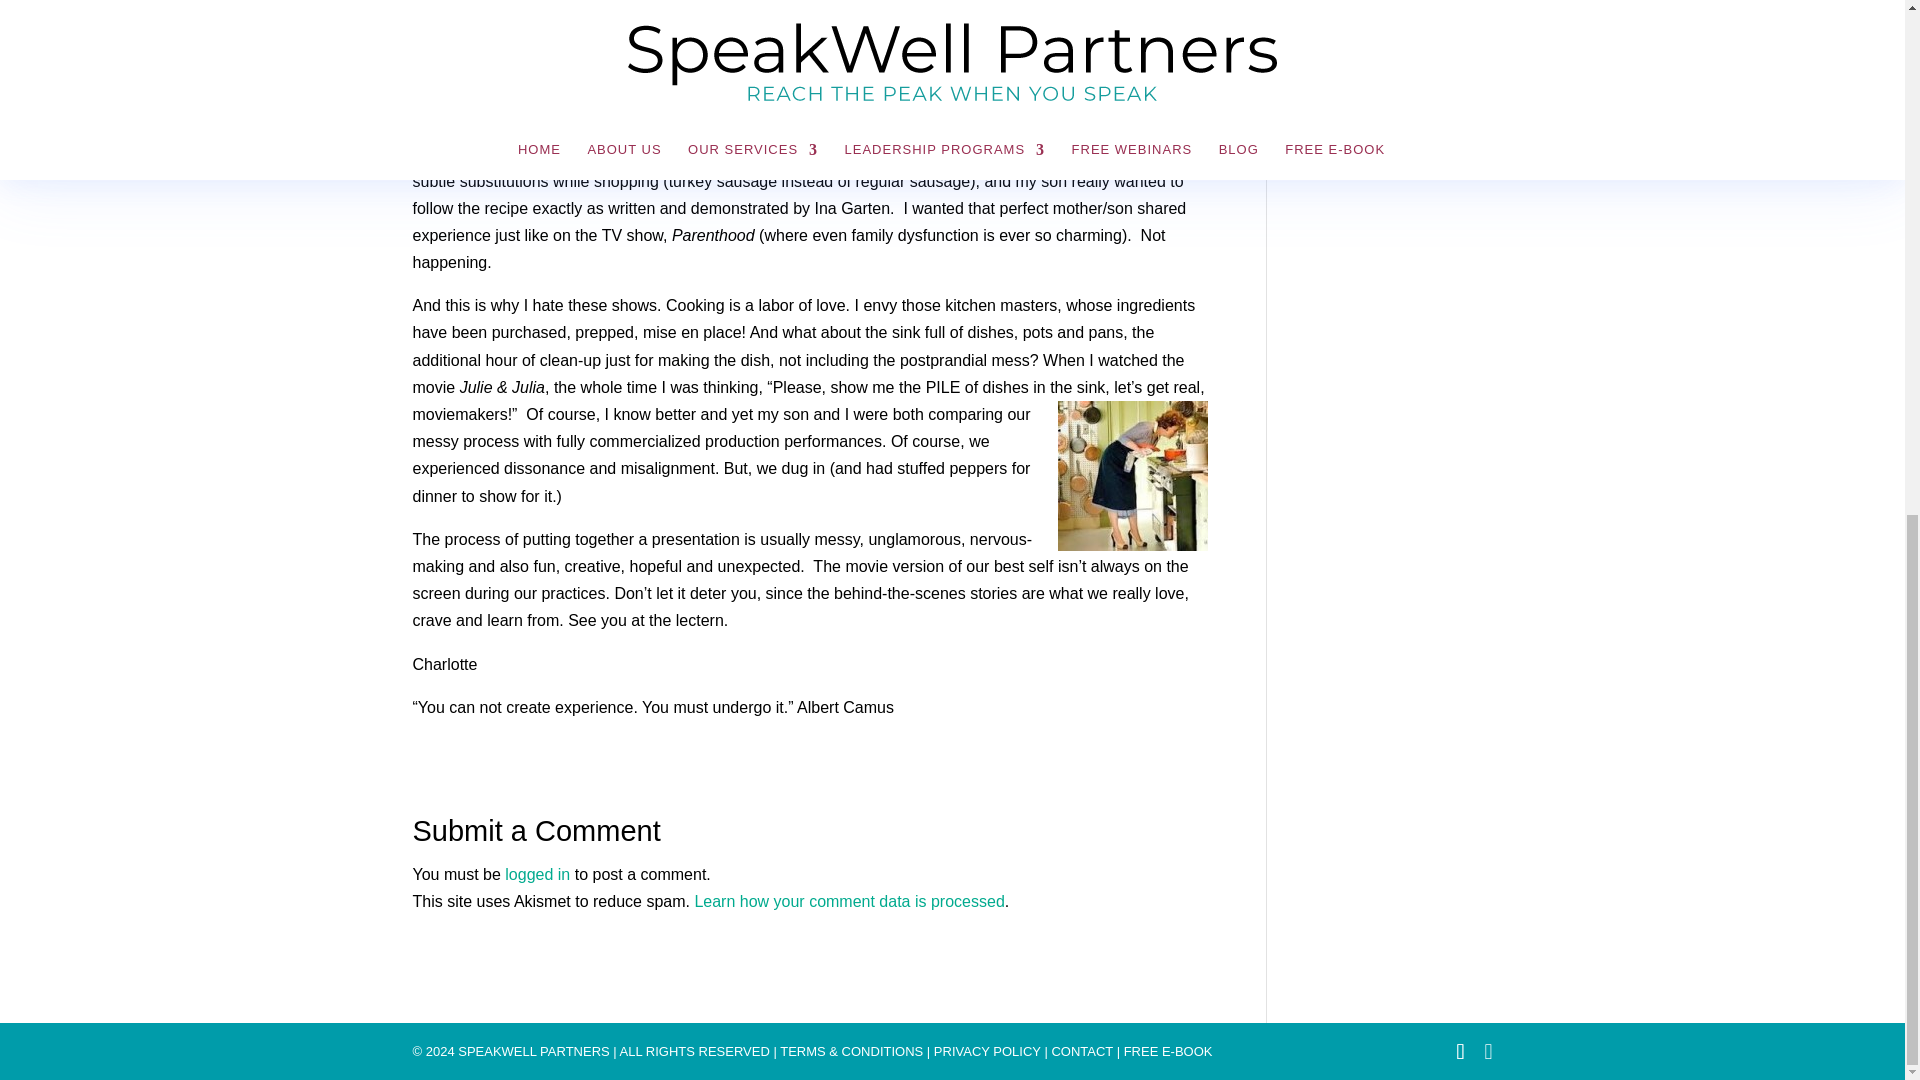 The image size is (1920, 1080). I want to click on CONTACT, so click(1082, 1052).